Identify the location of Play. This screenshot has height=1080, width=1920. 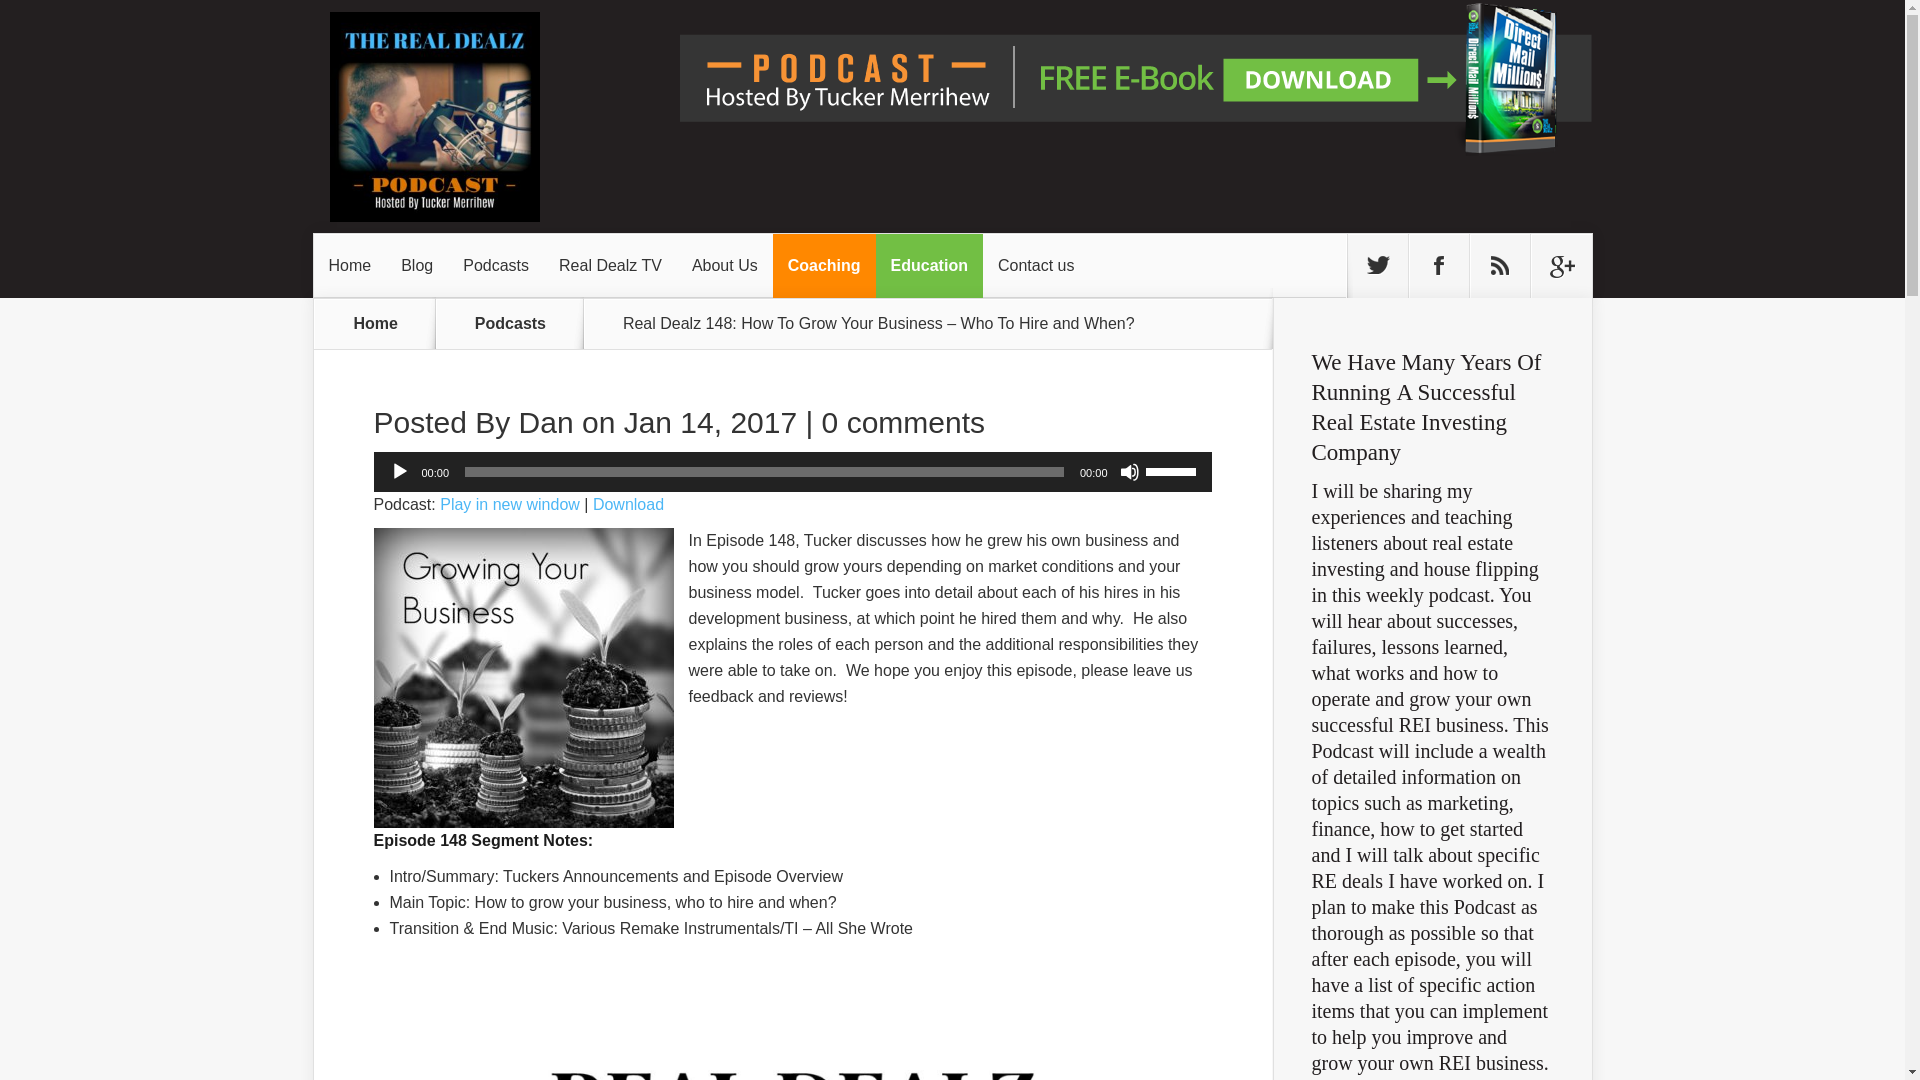
(400, 472).